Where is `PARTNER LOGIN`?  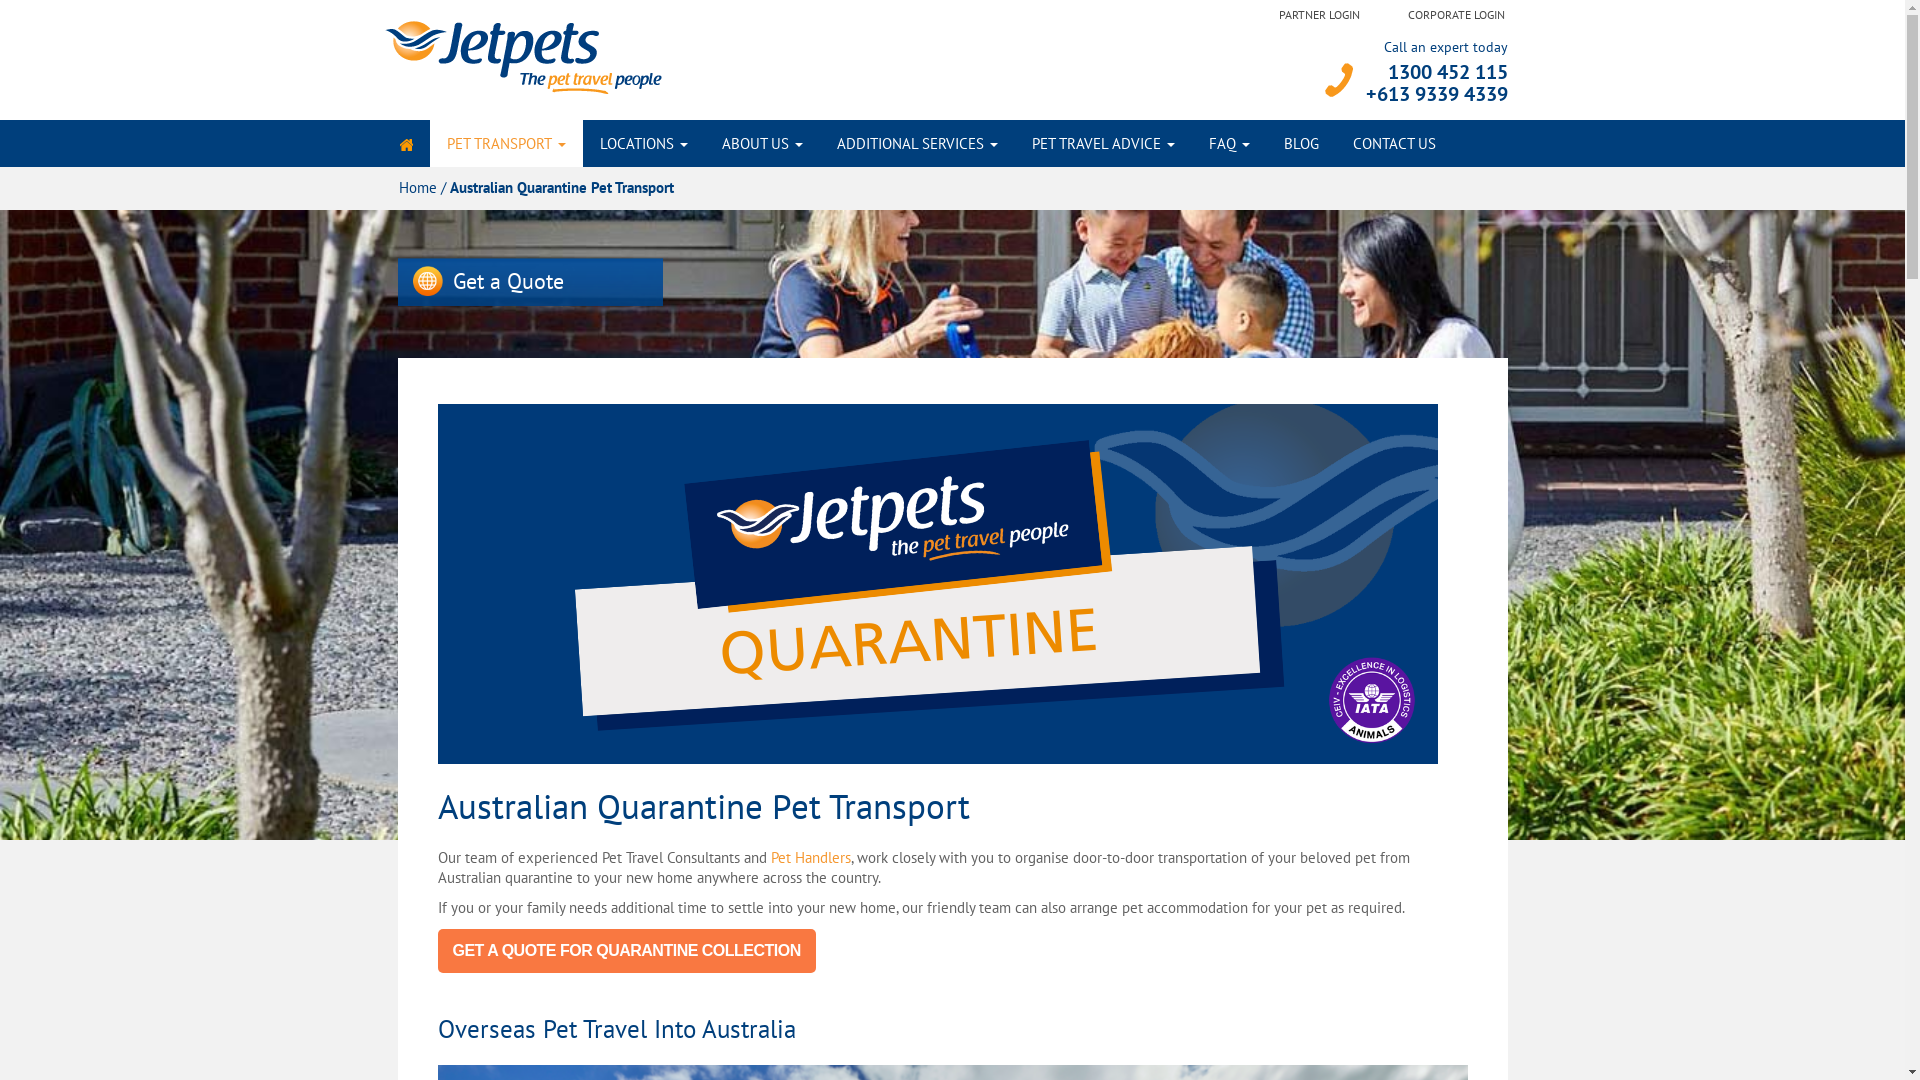
PARTNER LOGIN is located at coordinates (1320, 15).